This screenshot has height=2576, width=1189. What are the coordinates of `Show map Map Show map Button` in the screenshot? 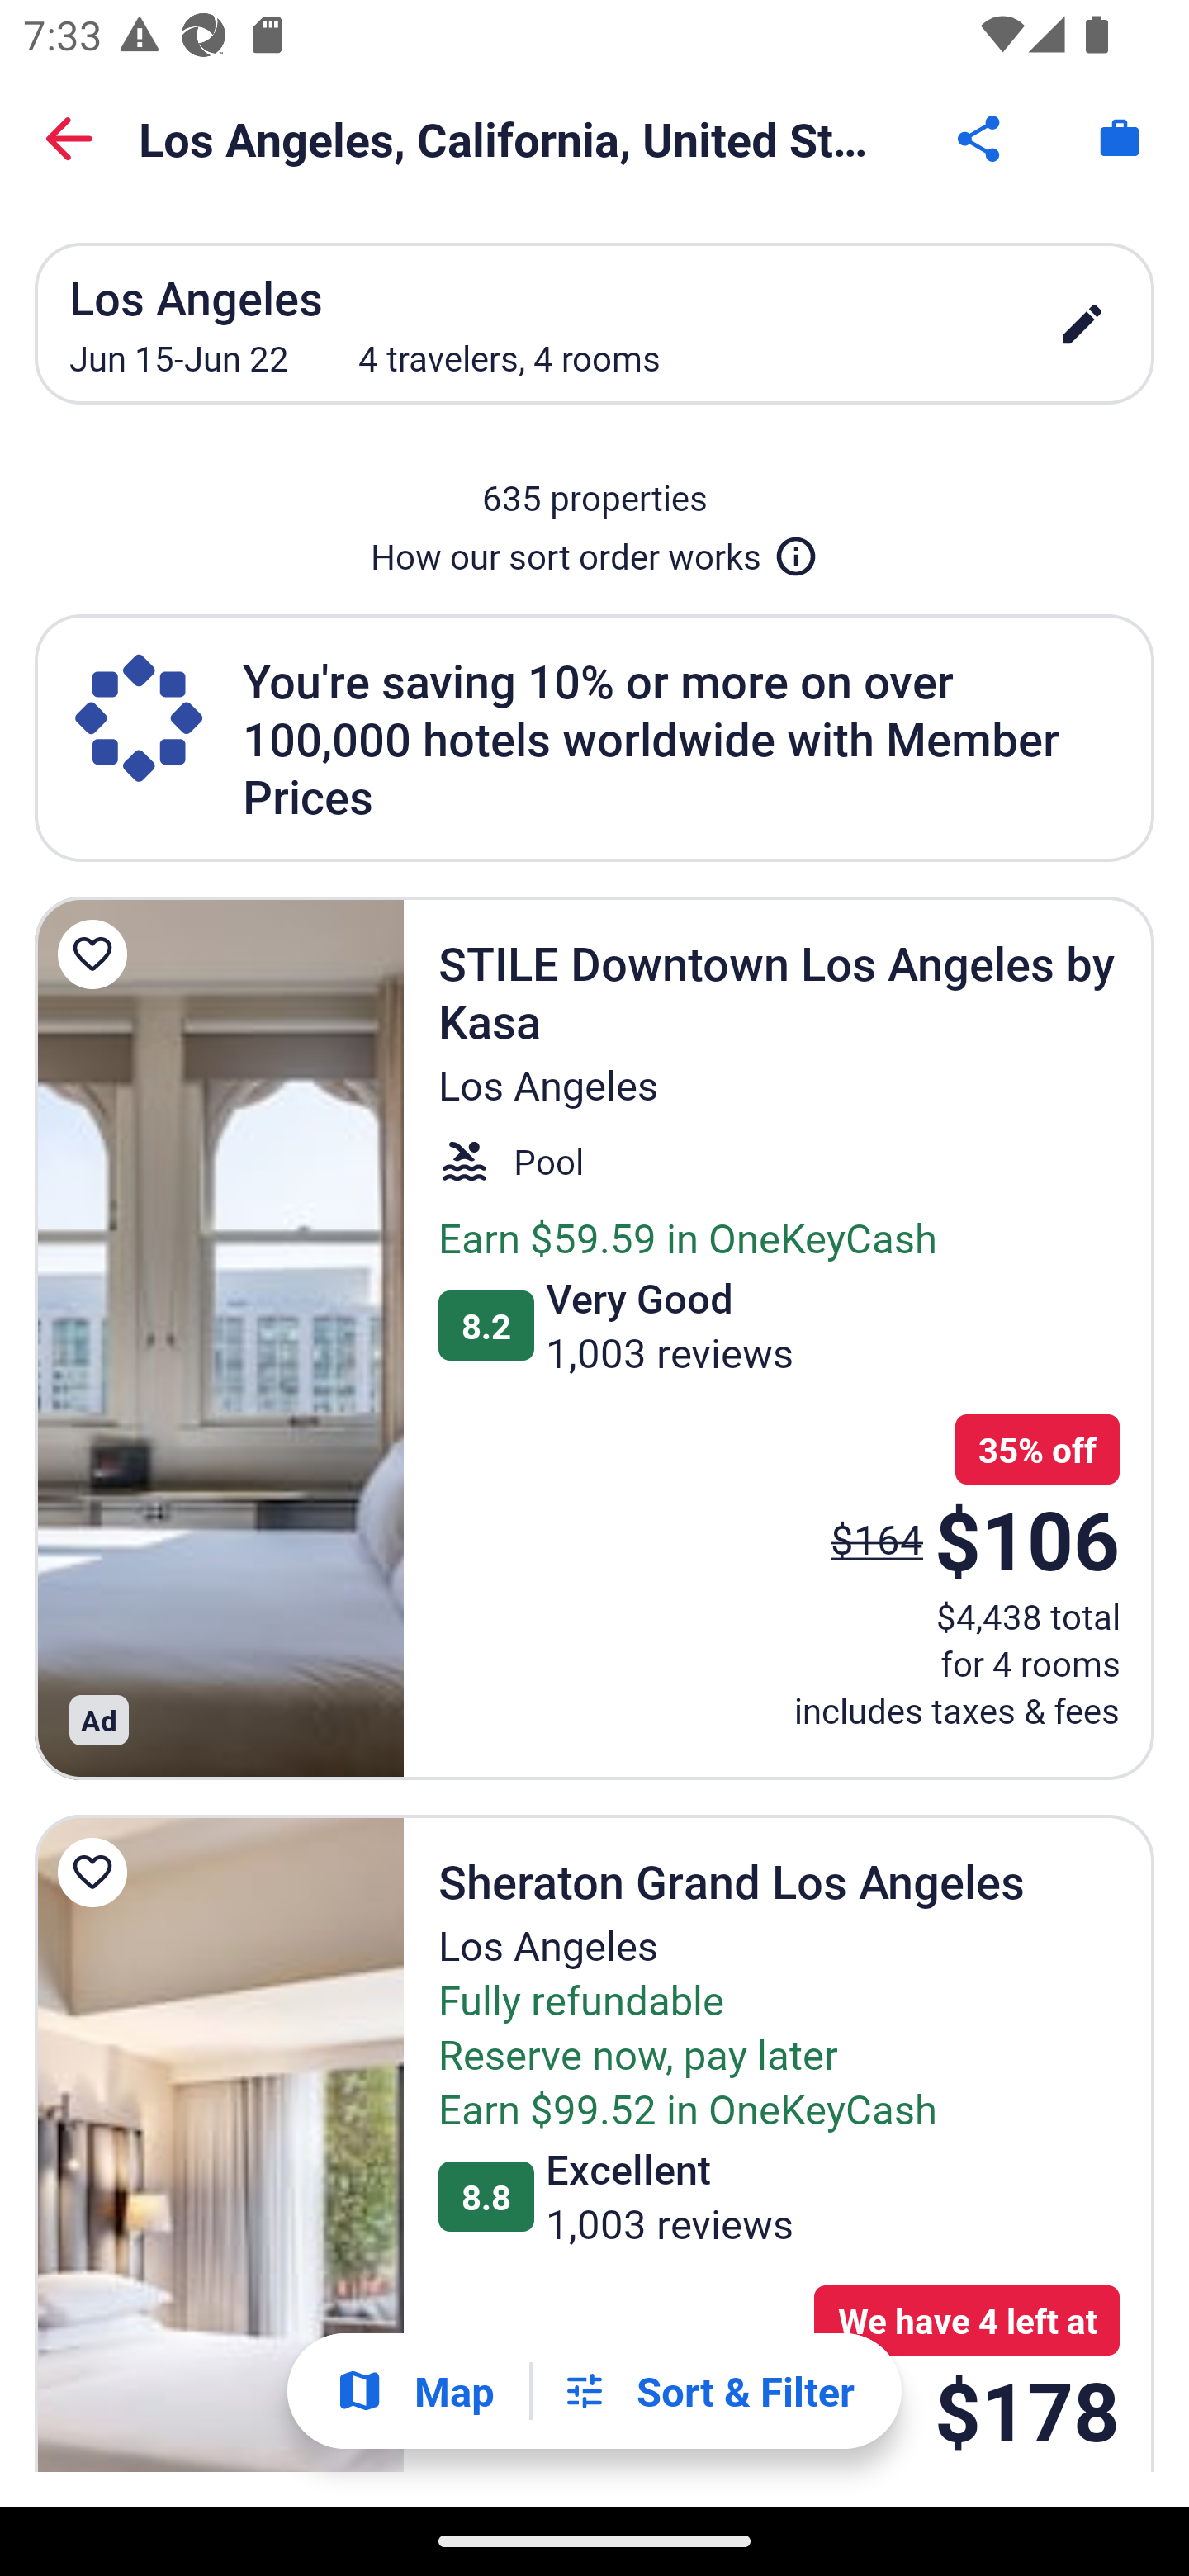 It's located at (414, 2391).